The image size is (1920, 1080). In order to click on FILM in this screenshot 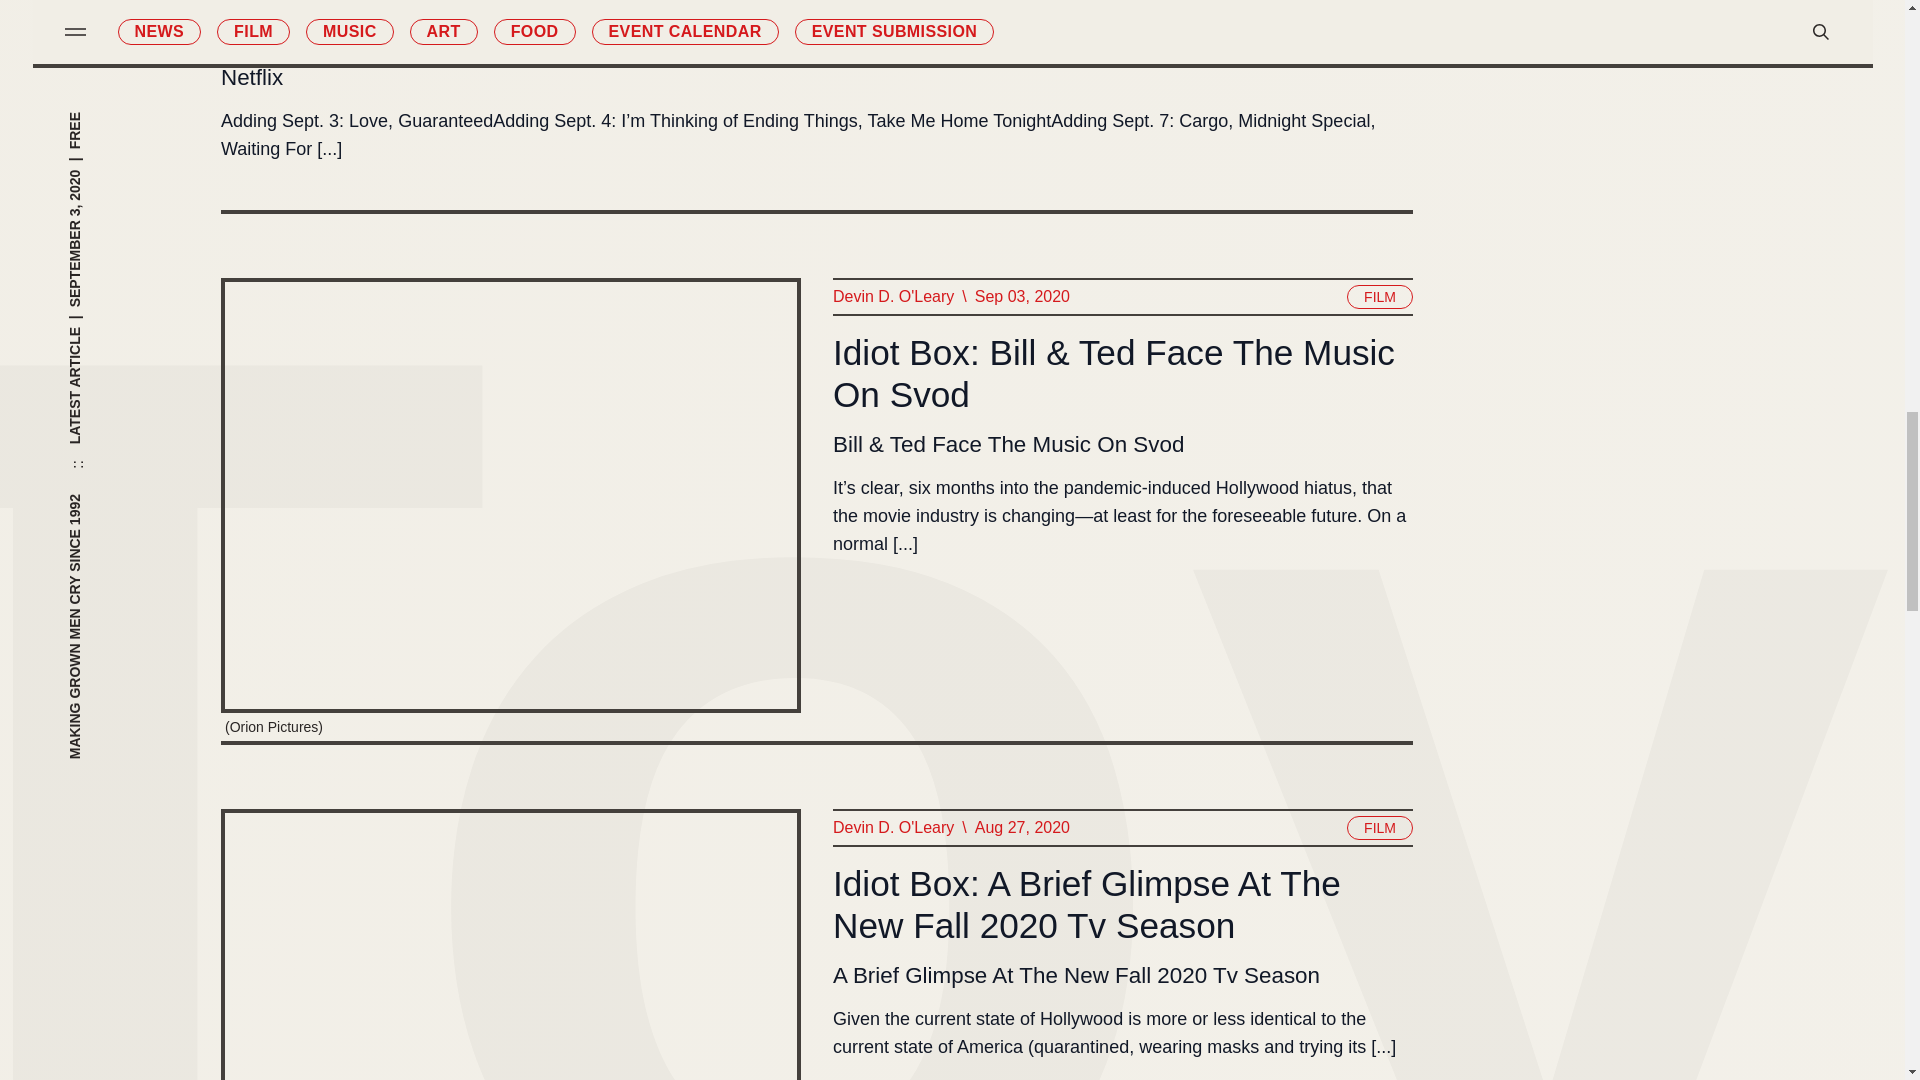, I will do `click(1380, 296)`.